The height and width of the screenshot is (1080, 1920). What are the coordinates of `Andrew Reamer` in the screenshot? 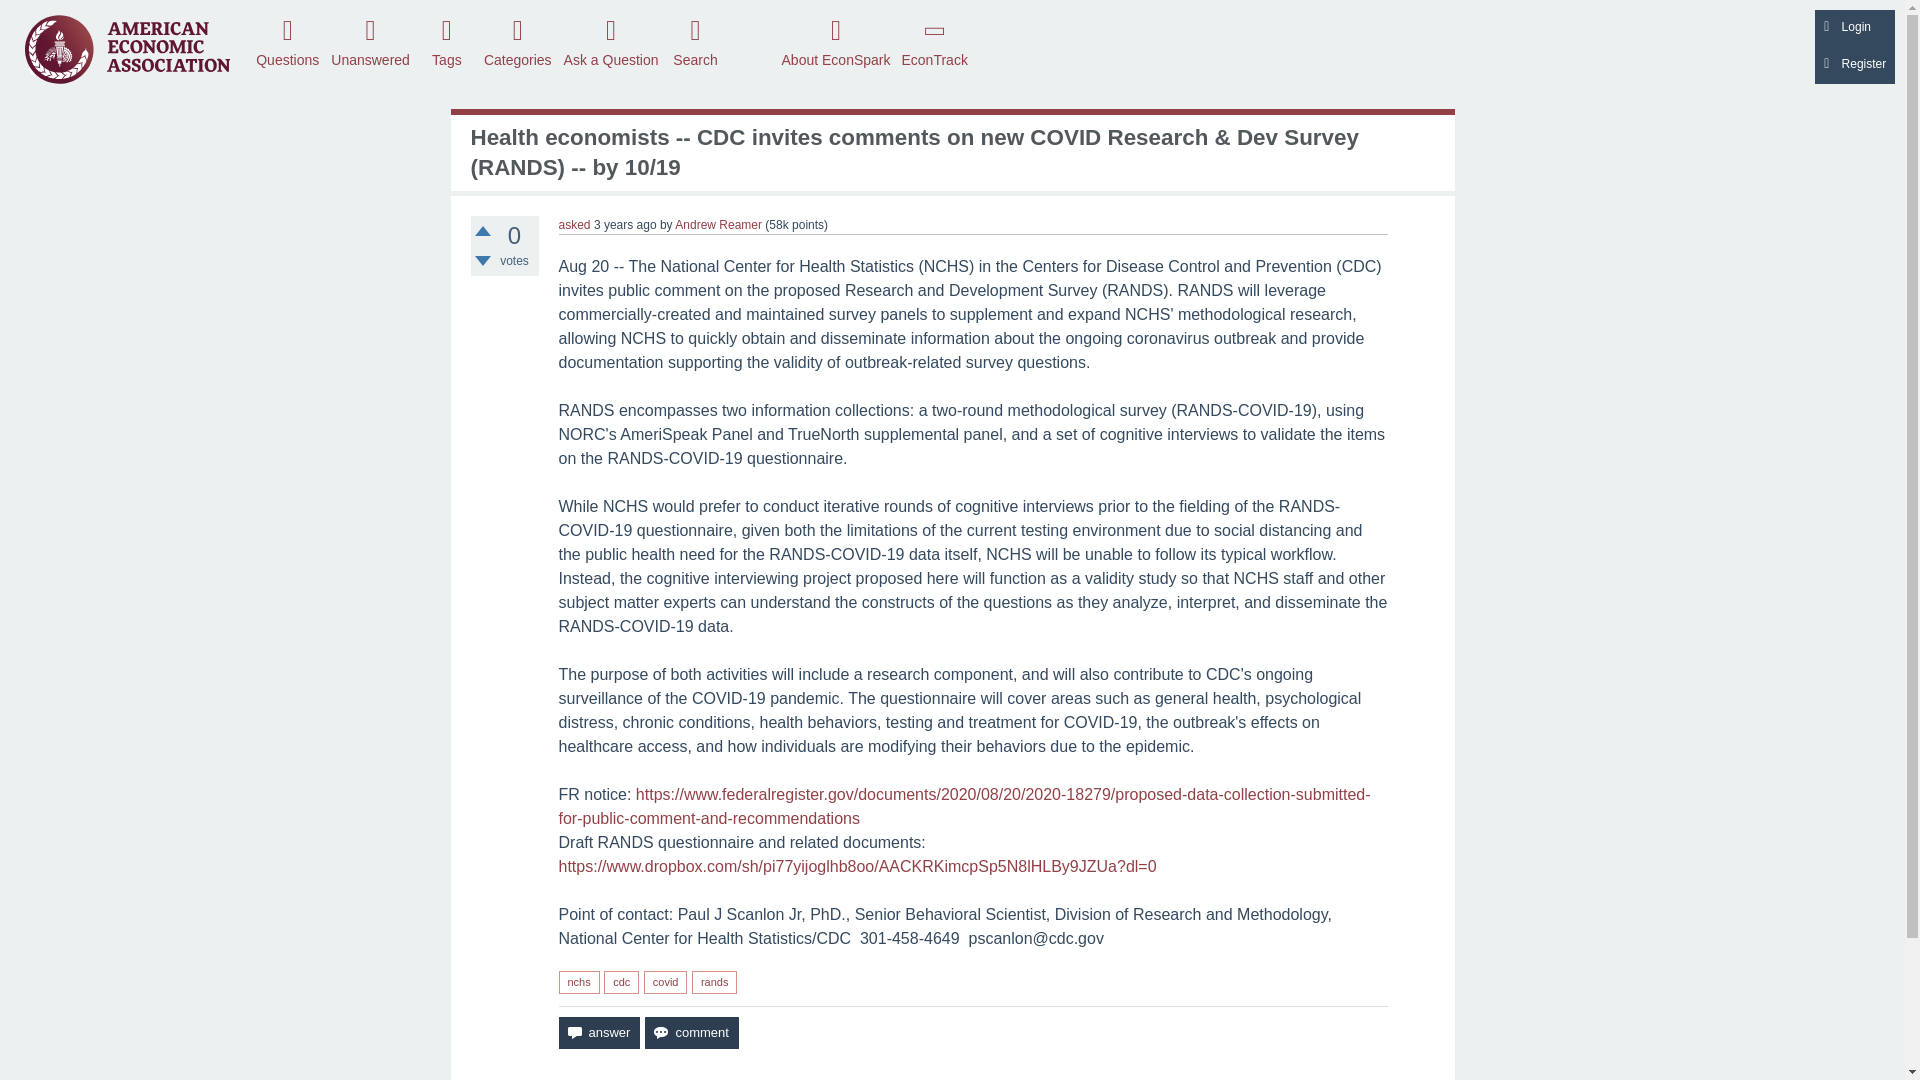 It's located at (718, 225).